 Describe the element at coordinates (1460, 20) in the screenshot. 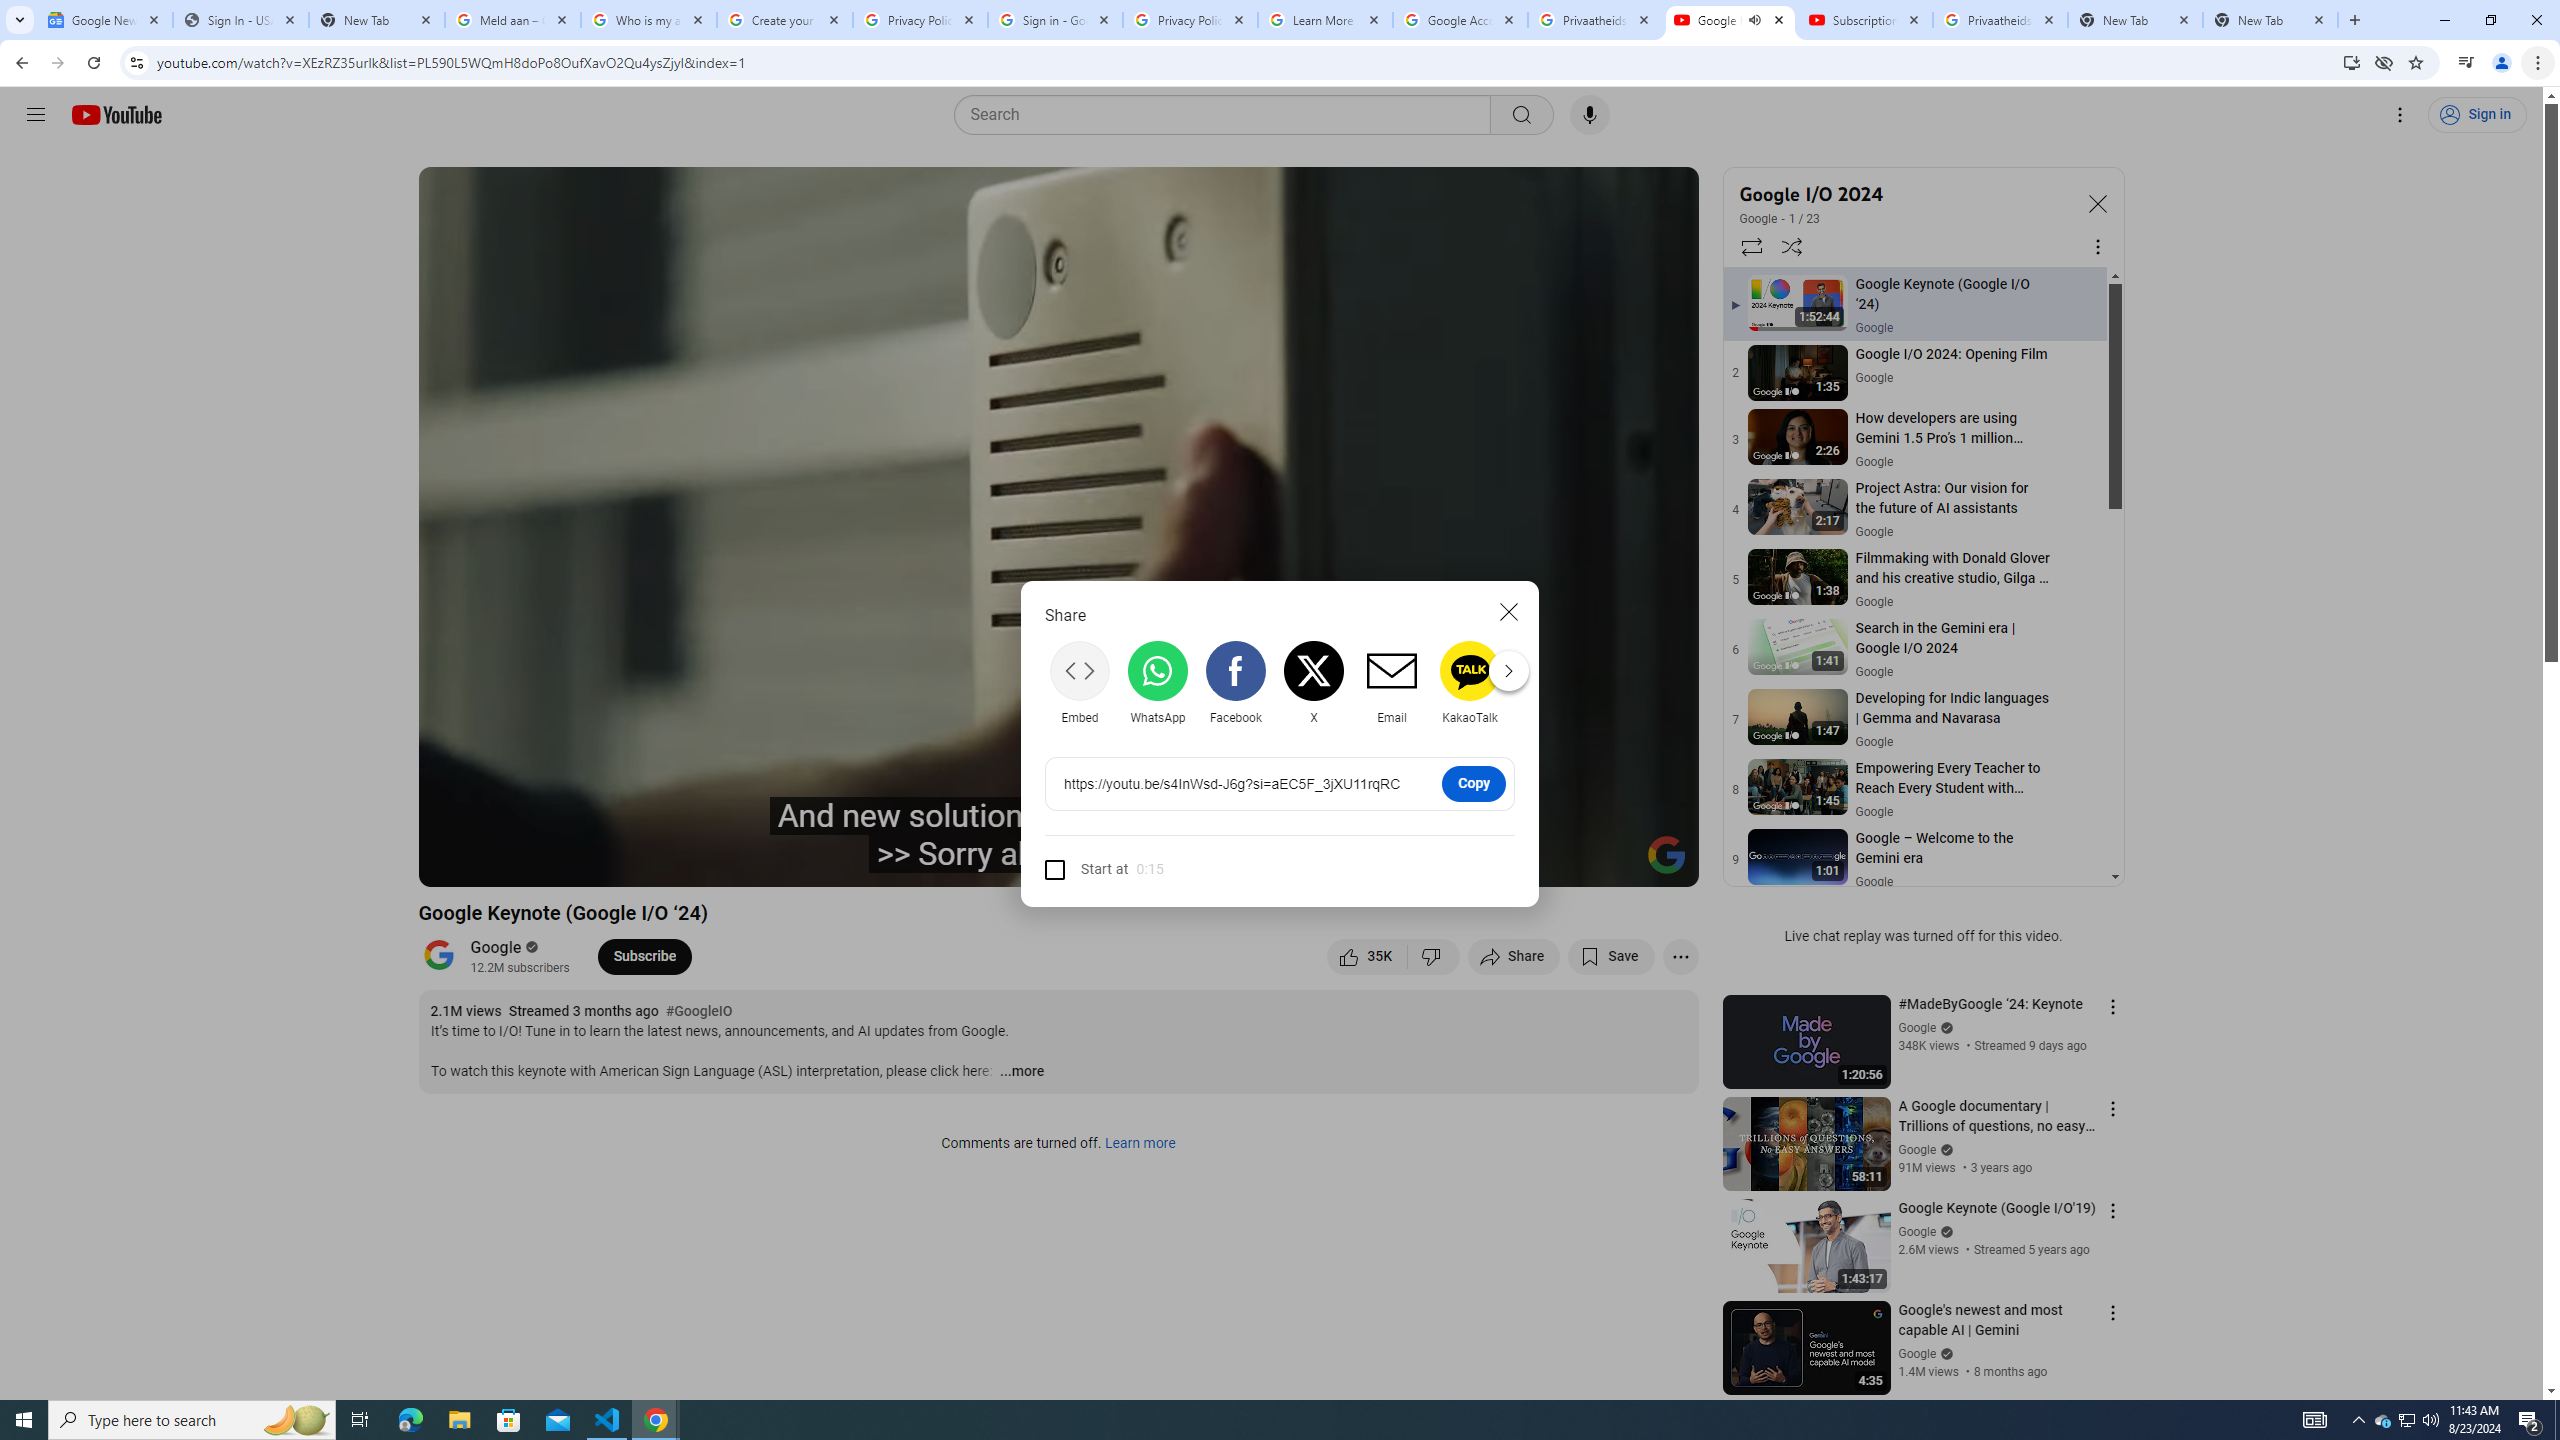

I see `Google Account` at that location.